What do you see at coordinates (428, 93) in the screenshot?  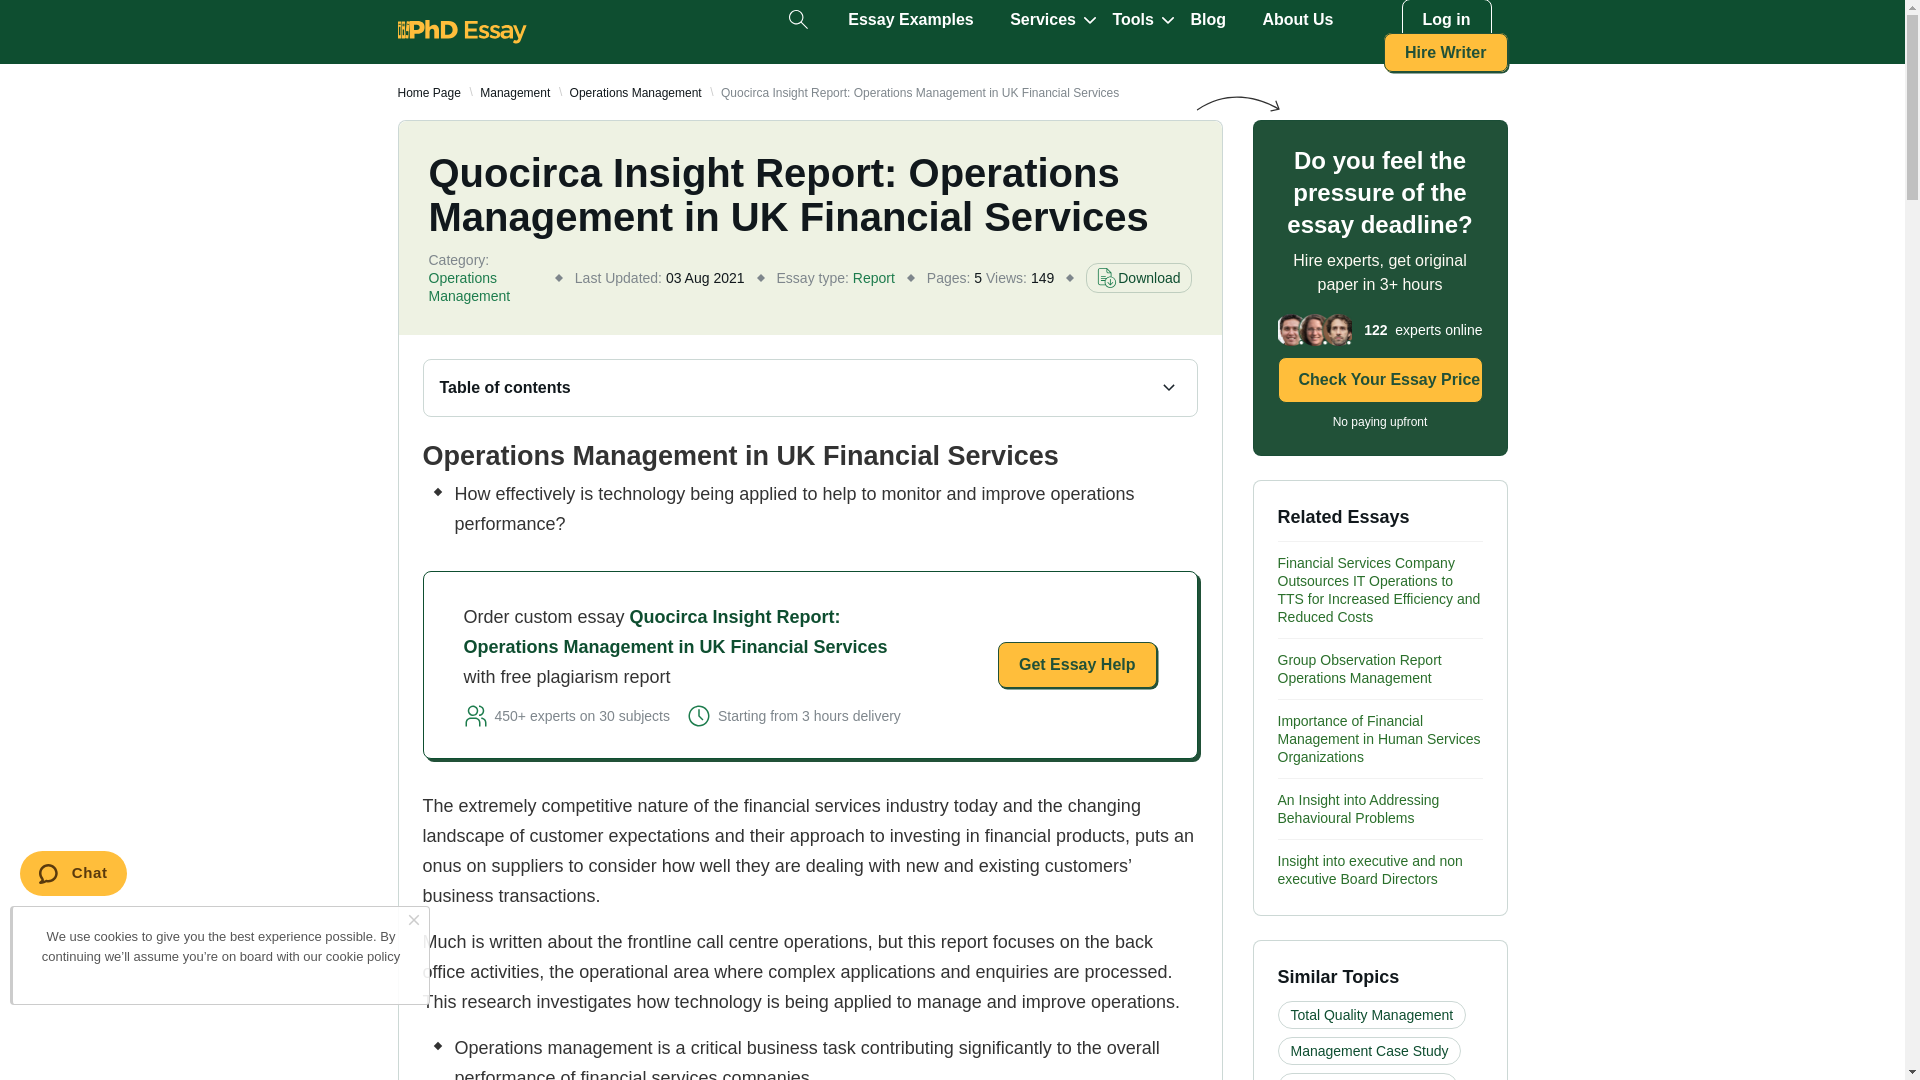 I see `Home Page` at bounding box center [428, 93].